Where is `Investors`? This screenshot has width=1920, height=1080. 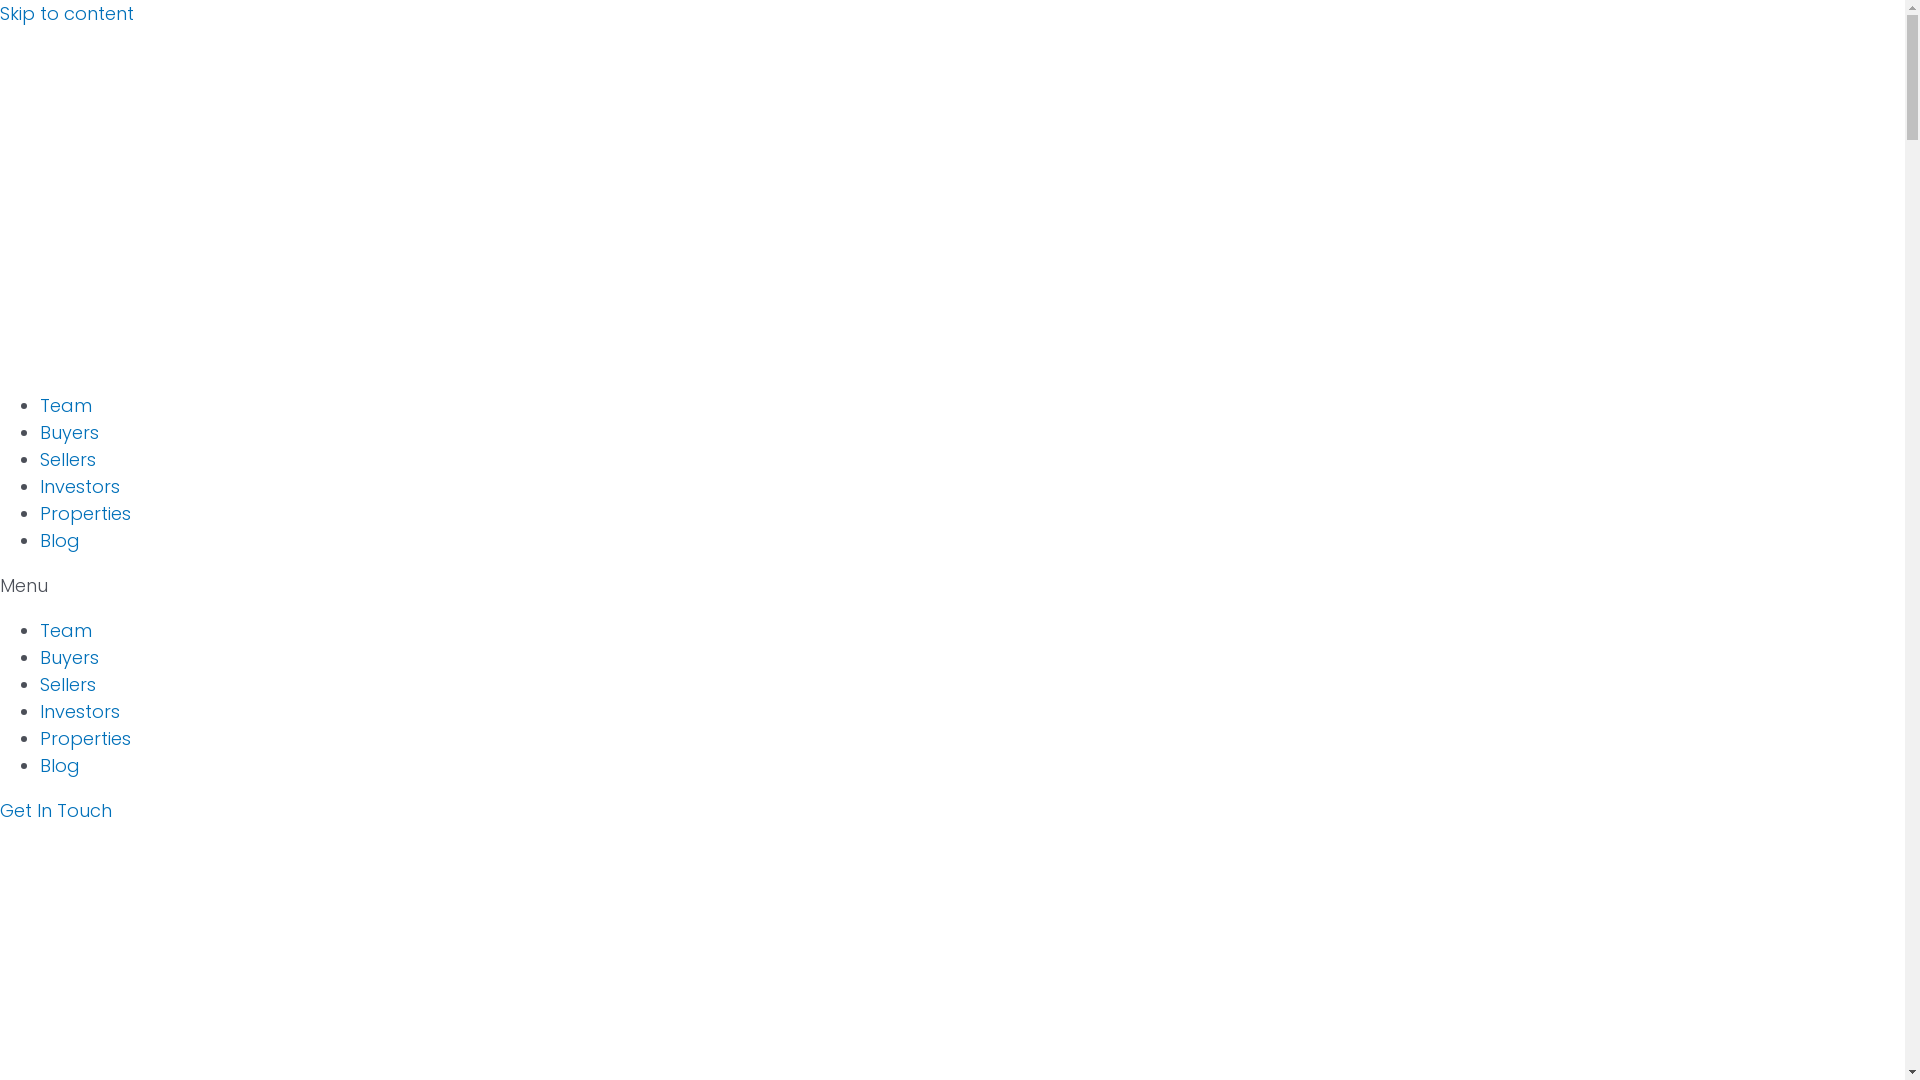 Investors is located at coordinates (80, 486).